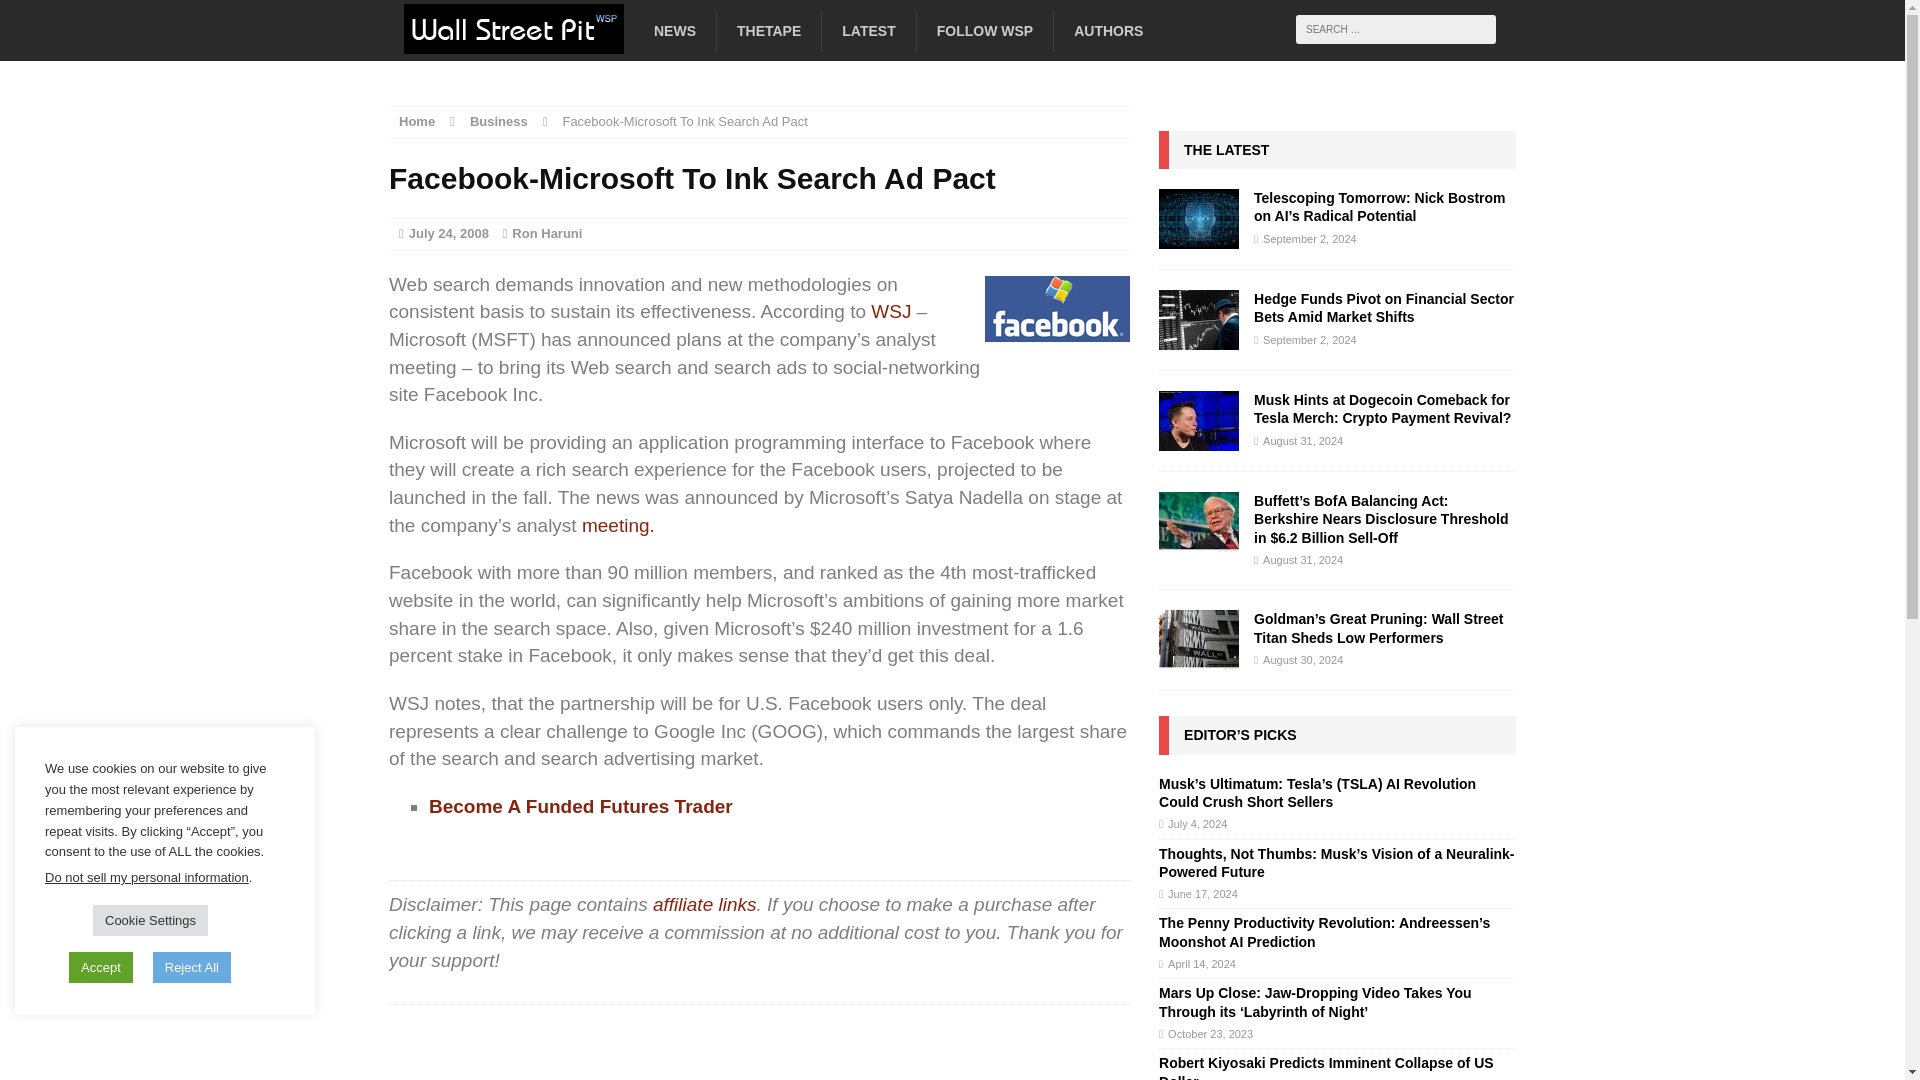 The image size is (1920, 1080). I want to click on THETAPE, so click(768, 30).